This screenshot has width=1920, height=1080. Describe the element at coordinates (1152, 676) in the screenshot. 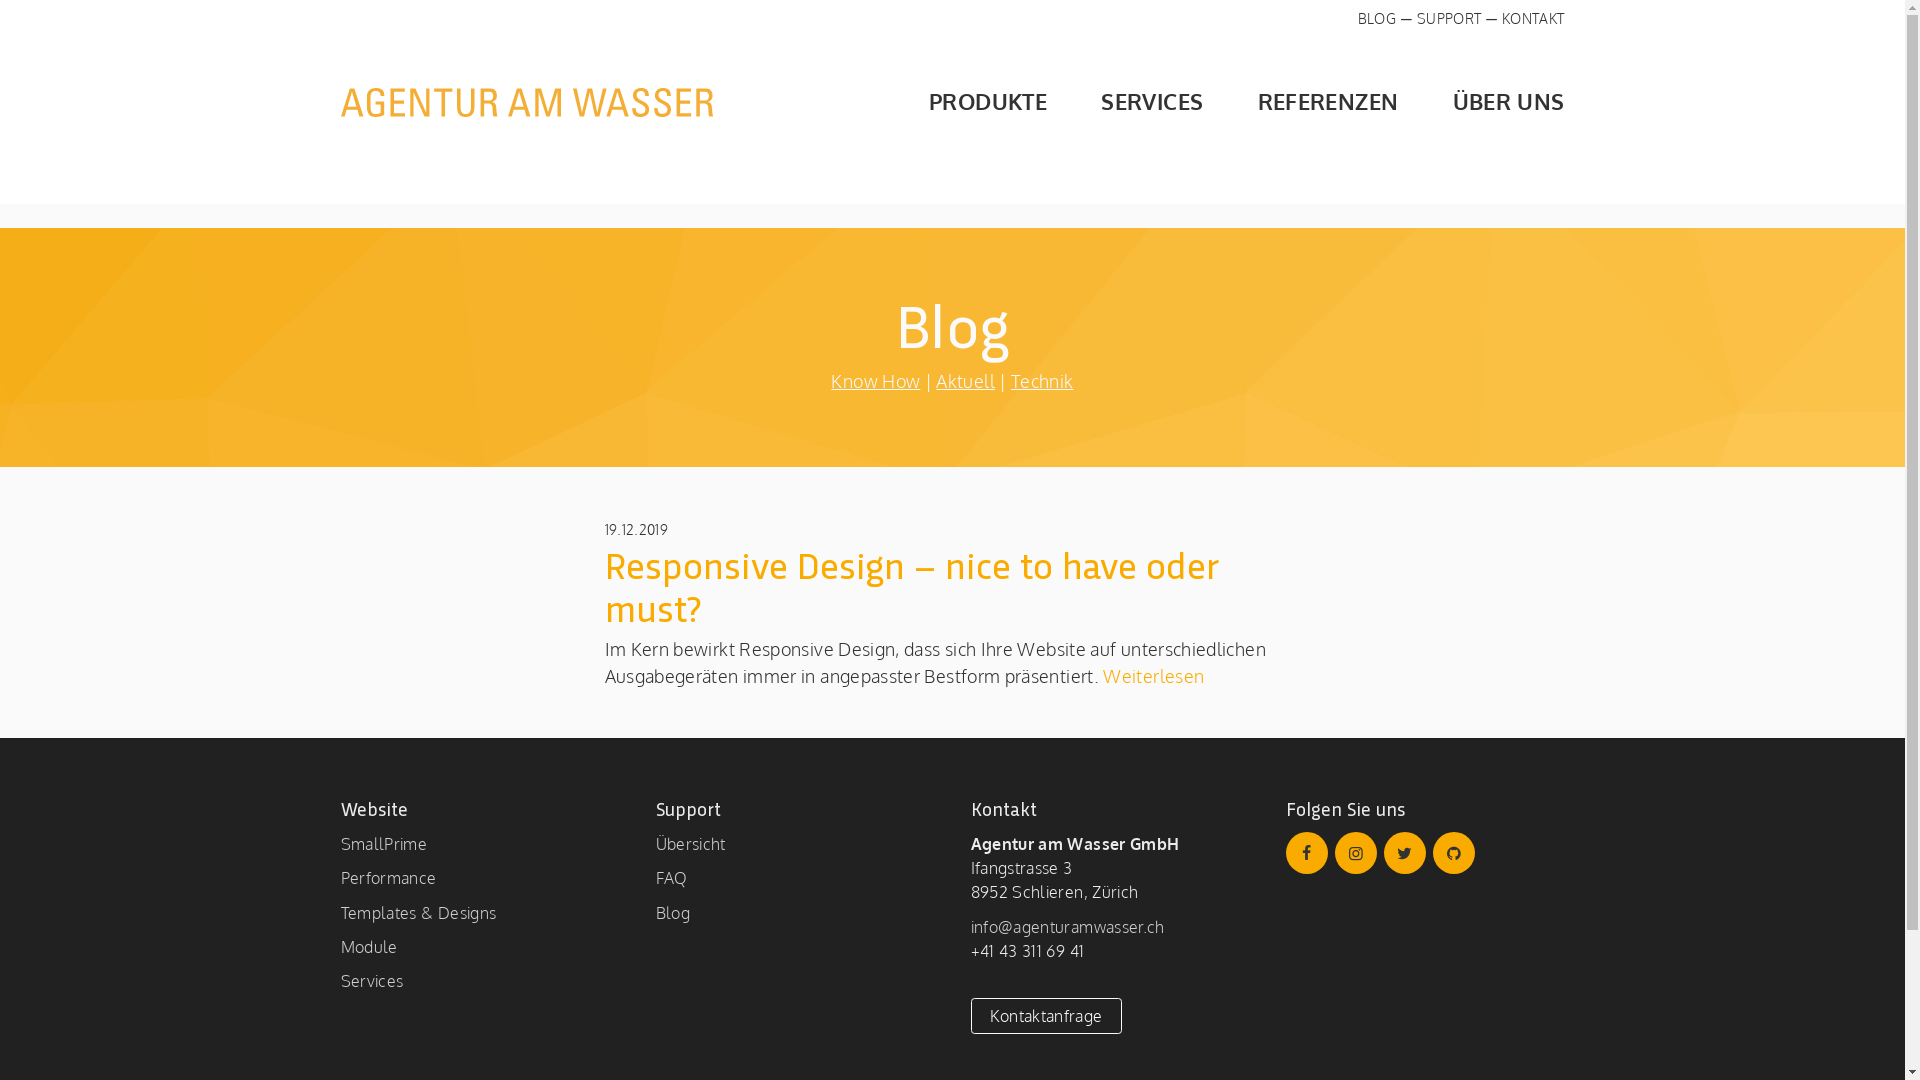

I see `Weiterlesen` at that location.